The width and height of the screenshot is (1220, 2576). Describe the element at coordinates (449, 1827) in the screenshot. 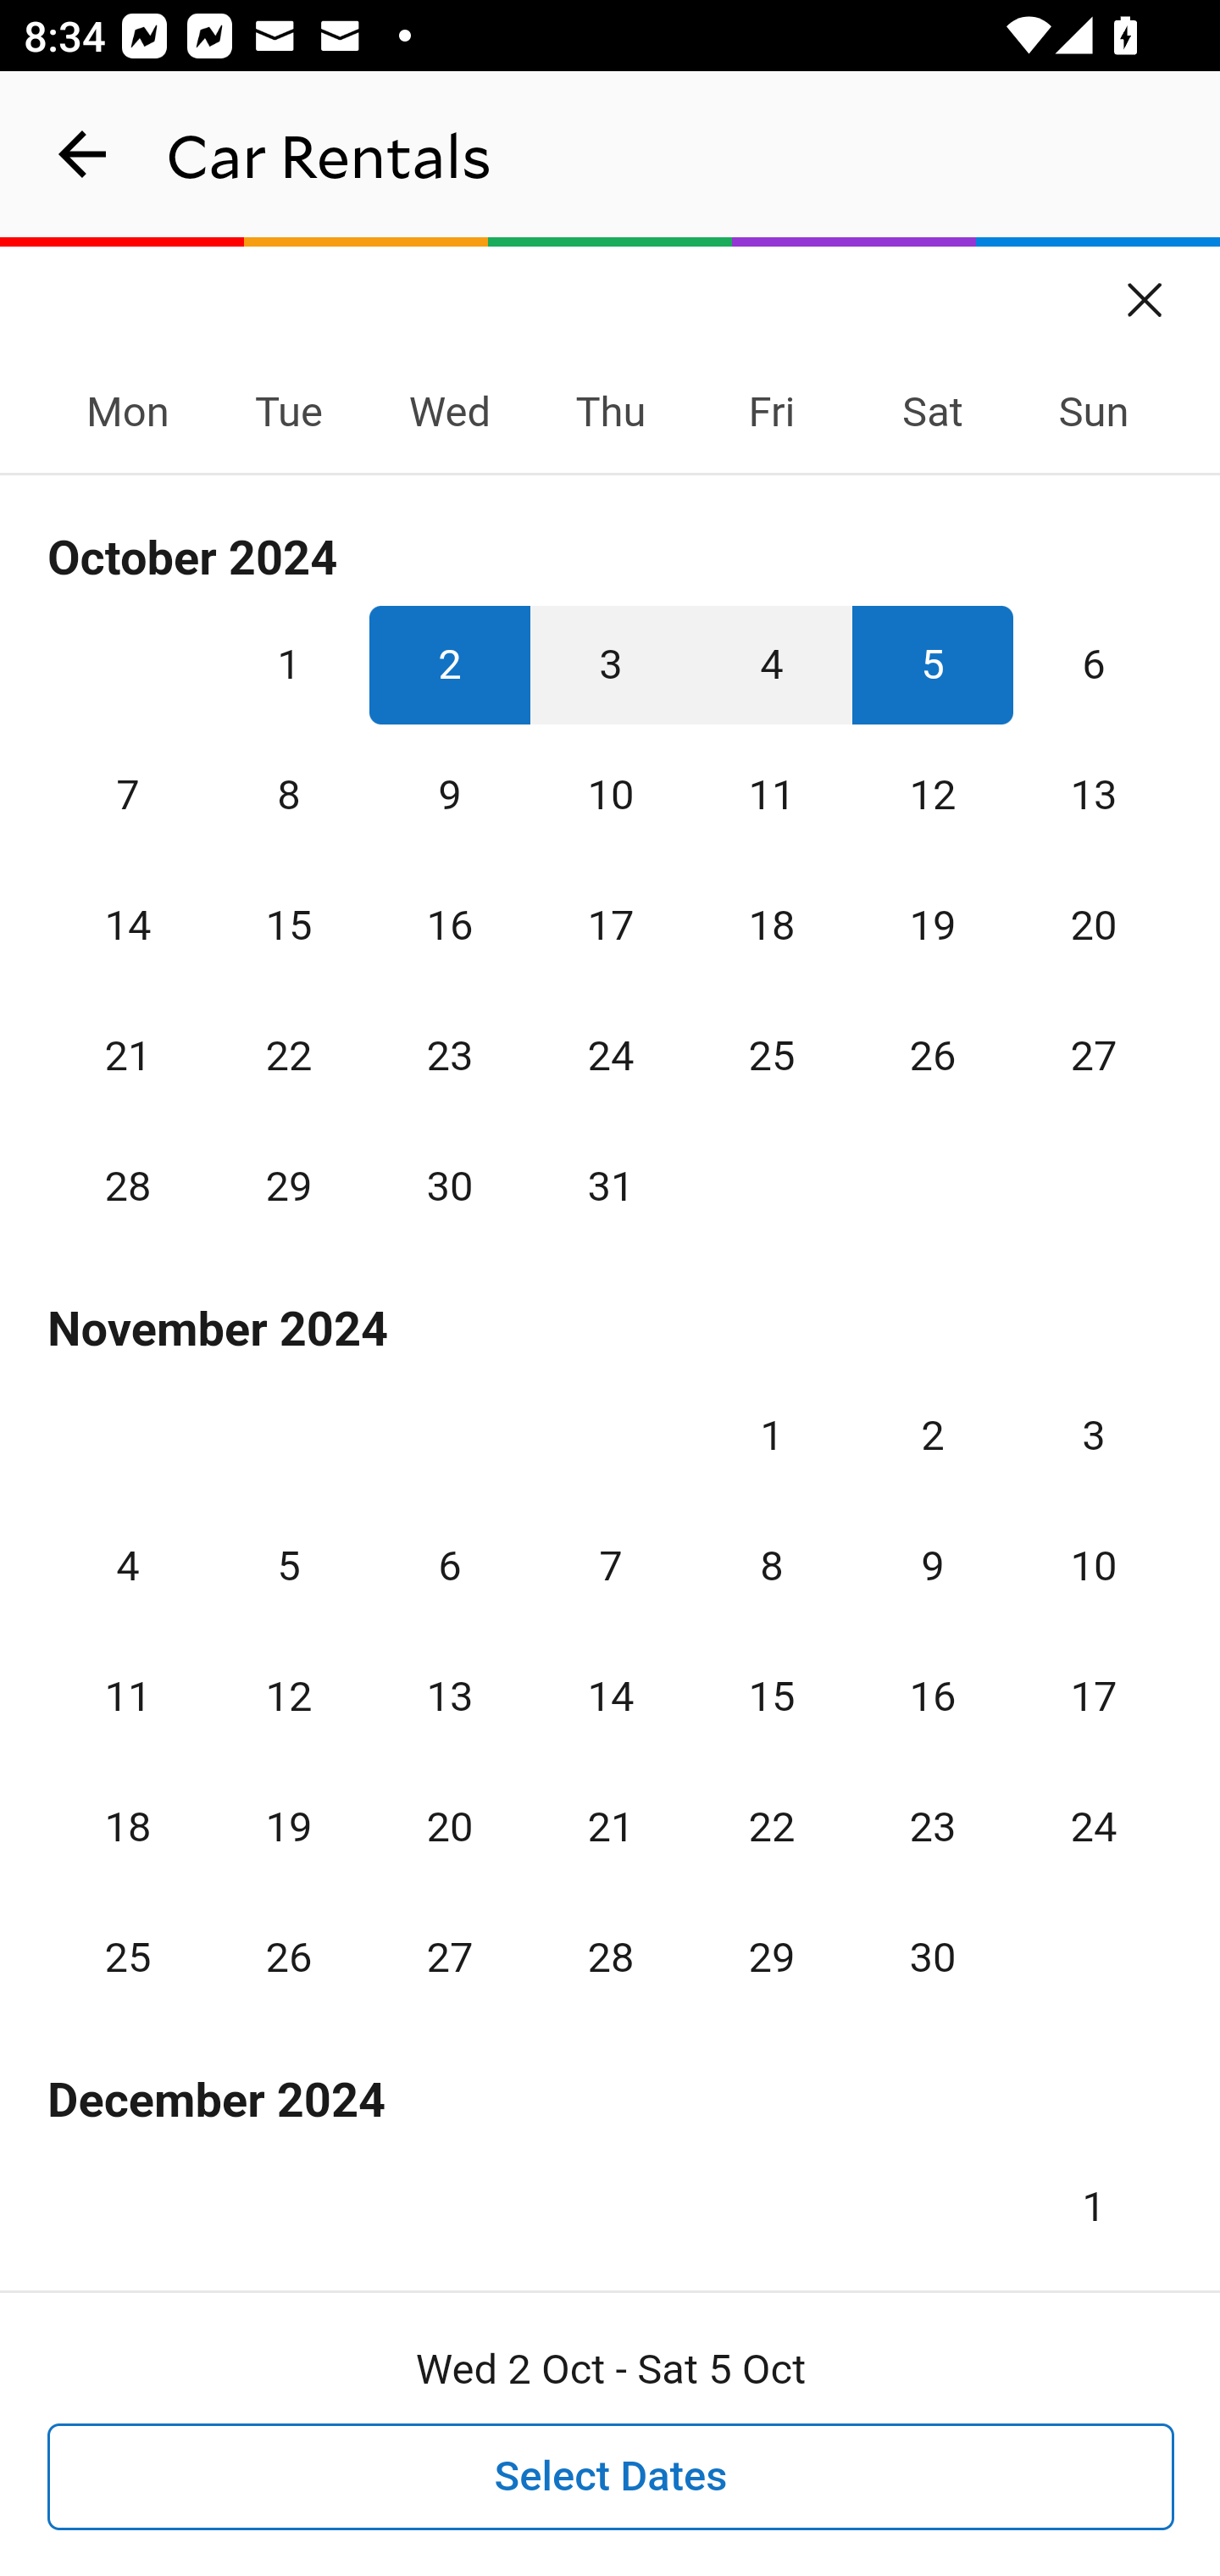

I see `20 November 2024` at that location.